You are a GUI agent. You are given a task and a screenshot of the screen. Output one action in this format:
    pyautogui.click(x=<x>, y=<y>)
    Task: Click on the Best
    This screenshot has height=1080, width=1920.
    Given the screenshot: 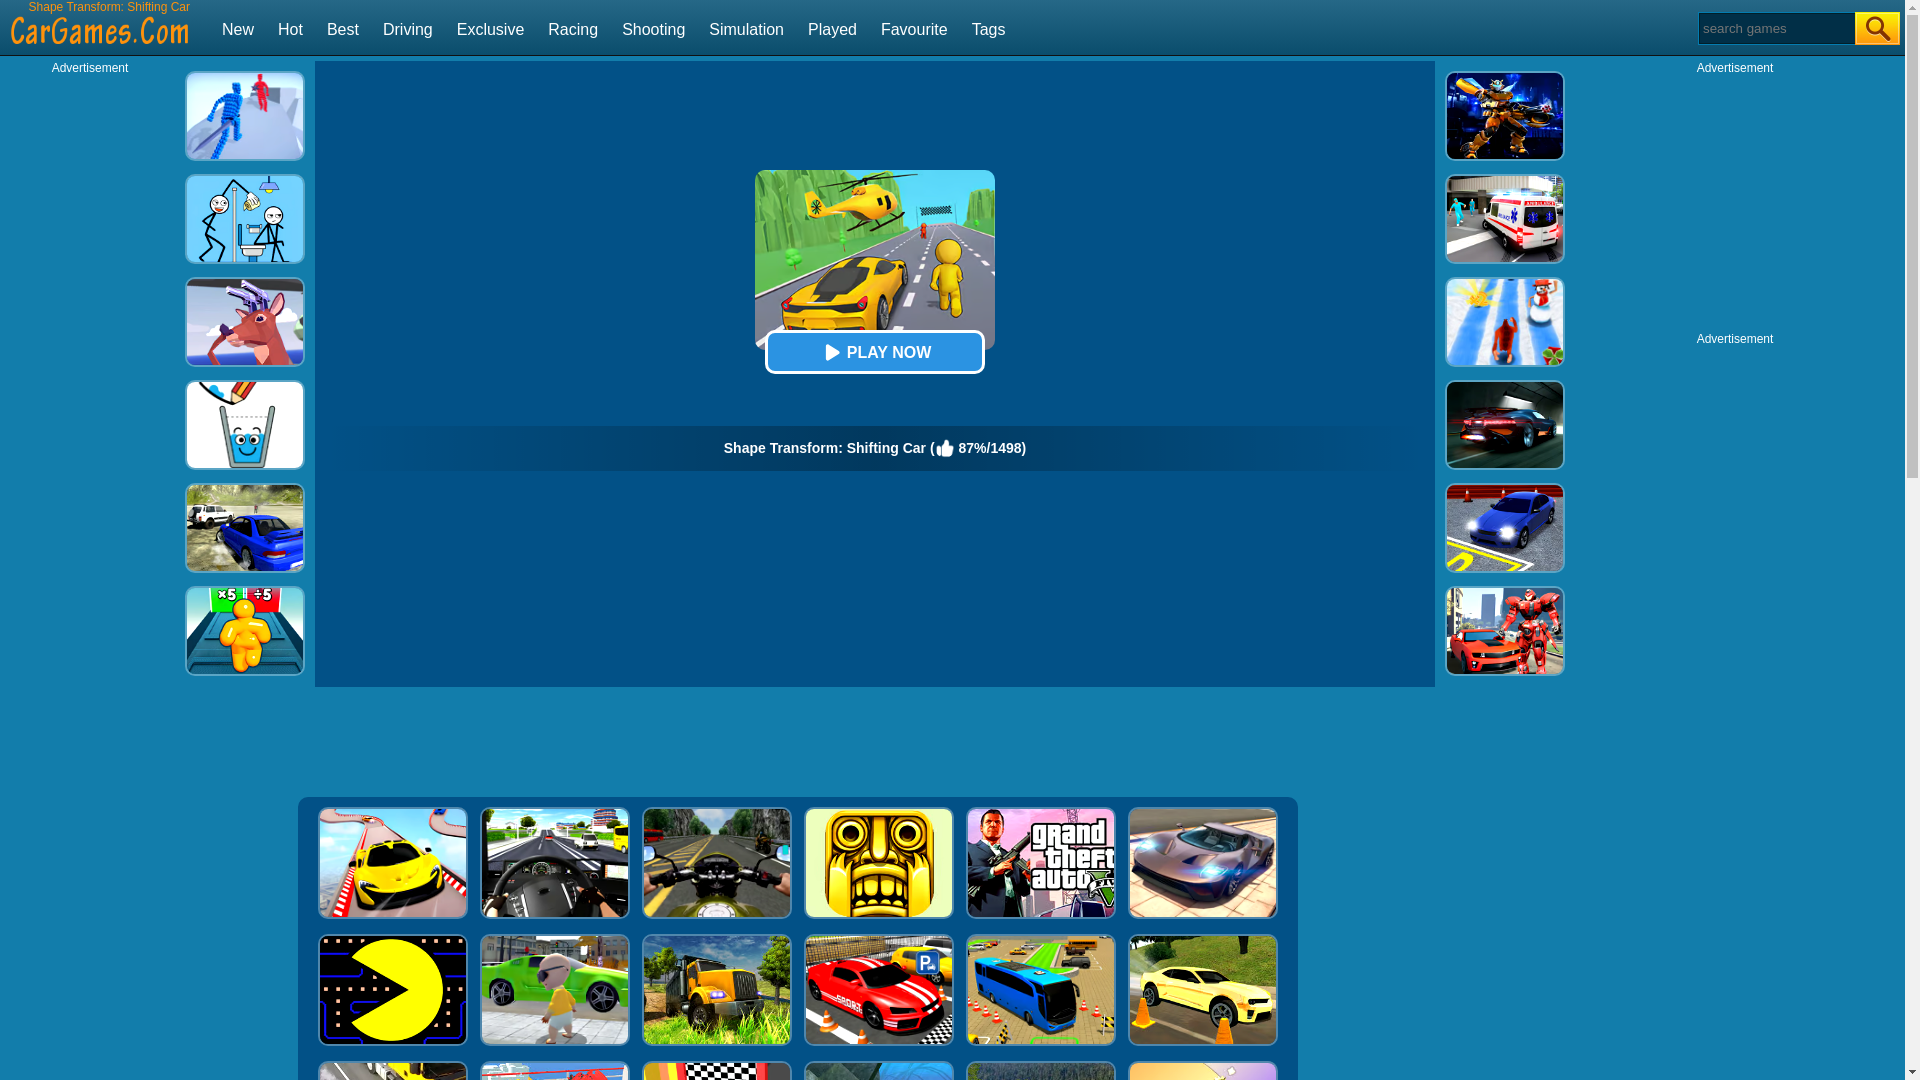 What is the action you would take?
    pyautogui.click(x=342, y=28)
    